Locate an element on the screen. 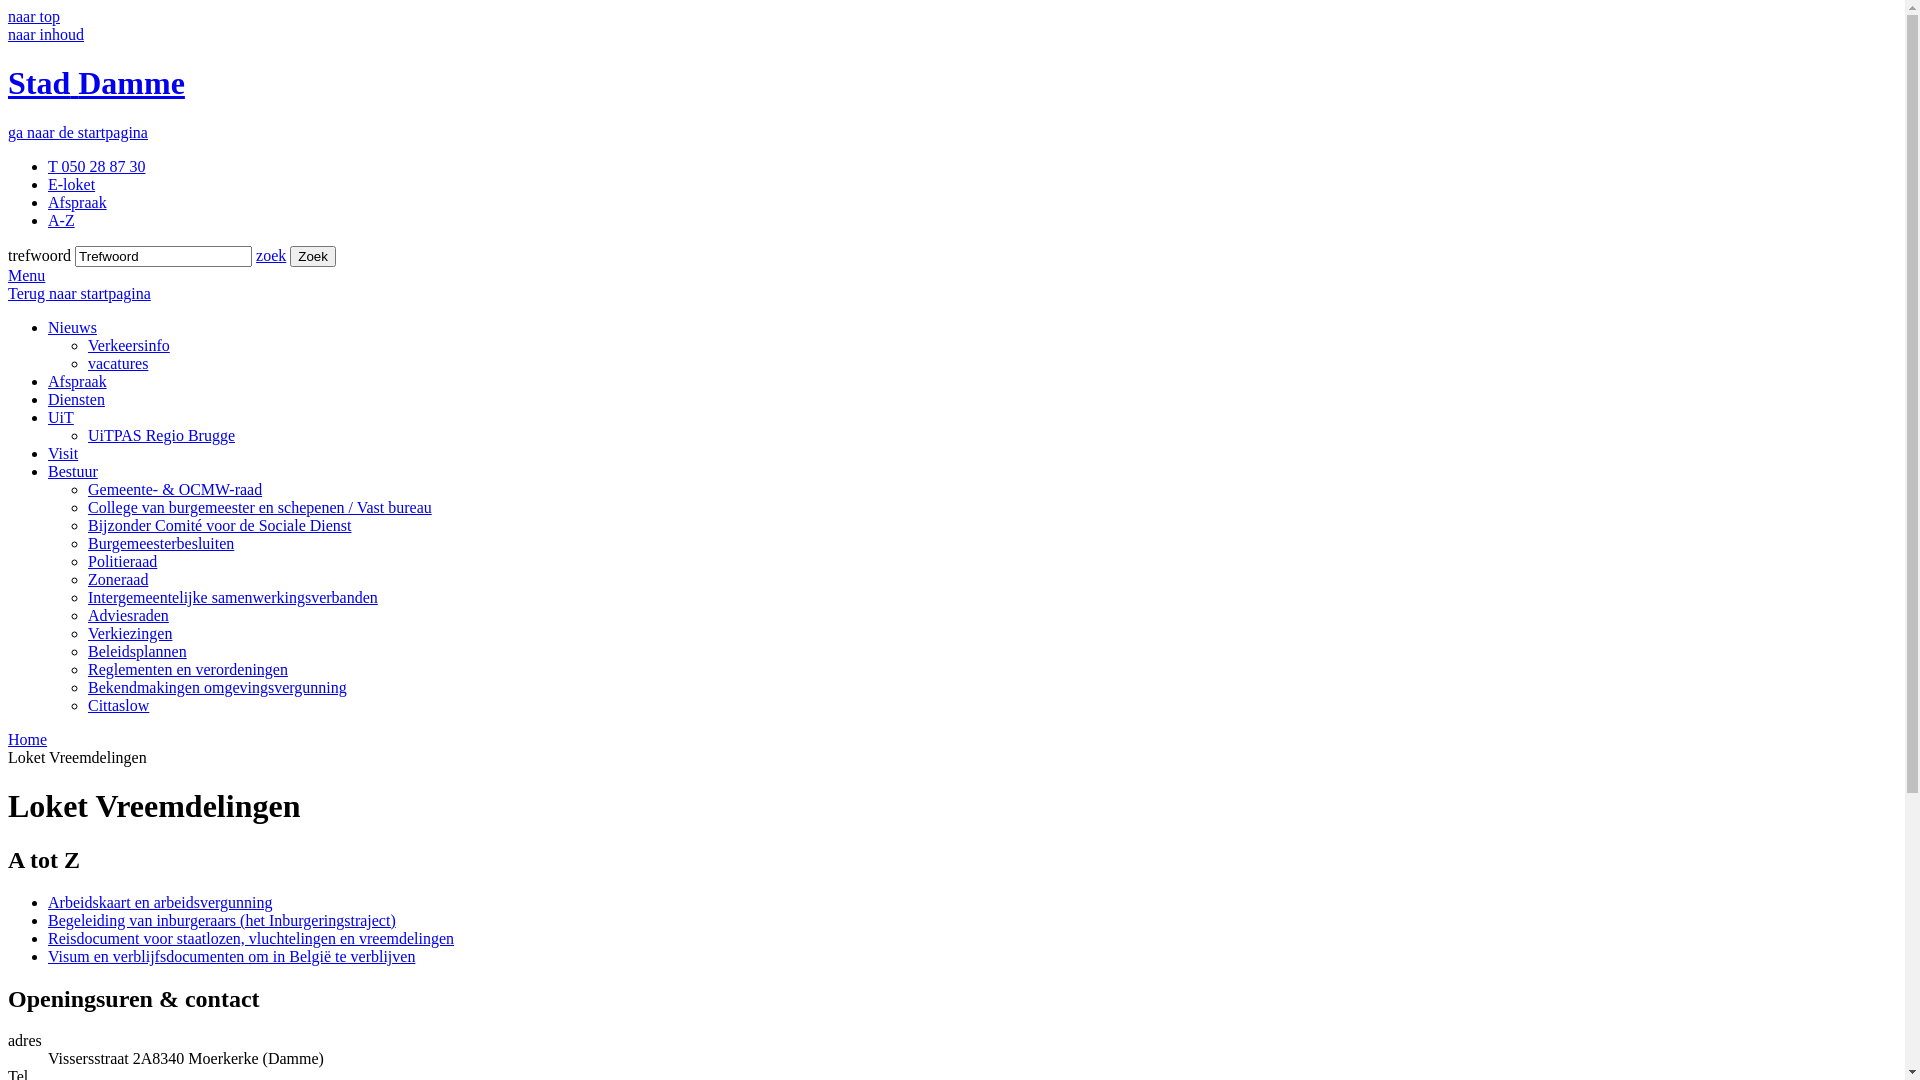  UiTPAS Regio Brugge is located at coordinates (162, 436).